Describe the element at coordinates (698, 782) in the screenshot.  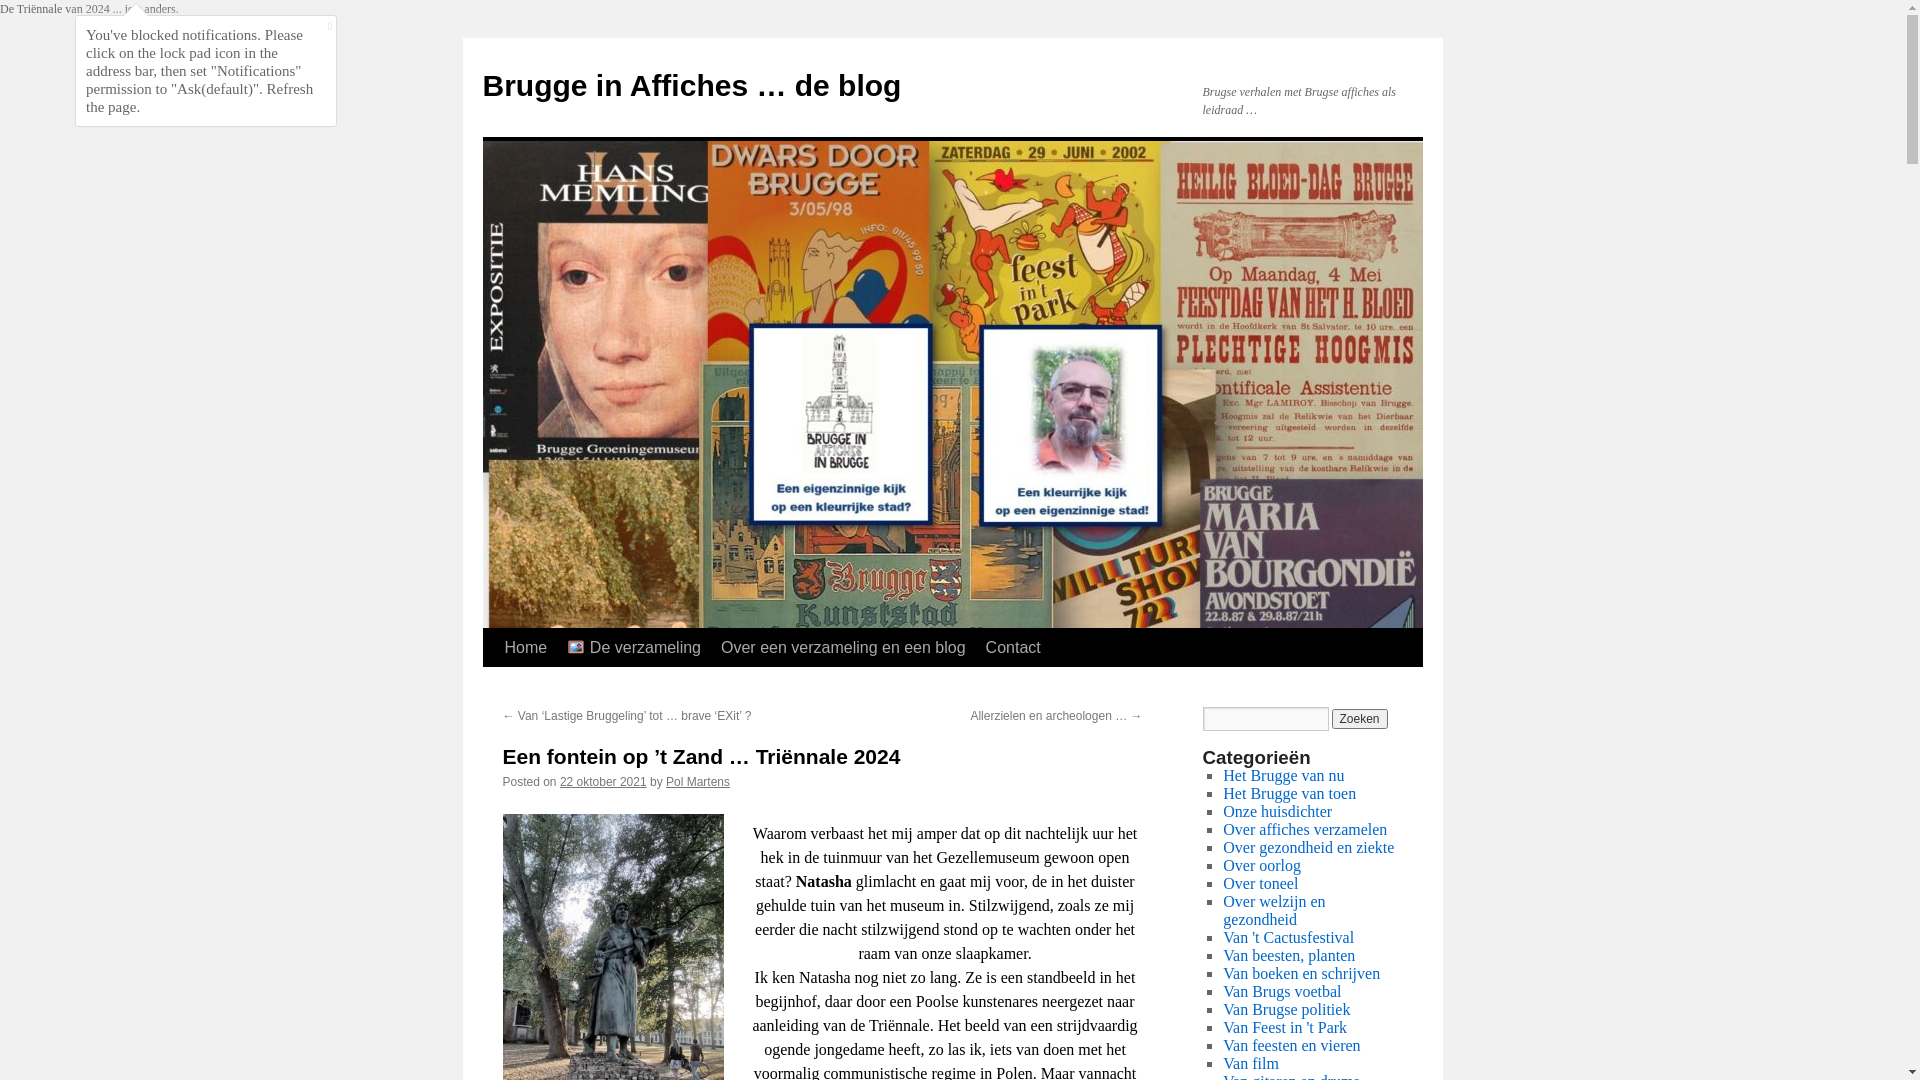
I see `Pol Martens` at that location.